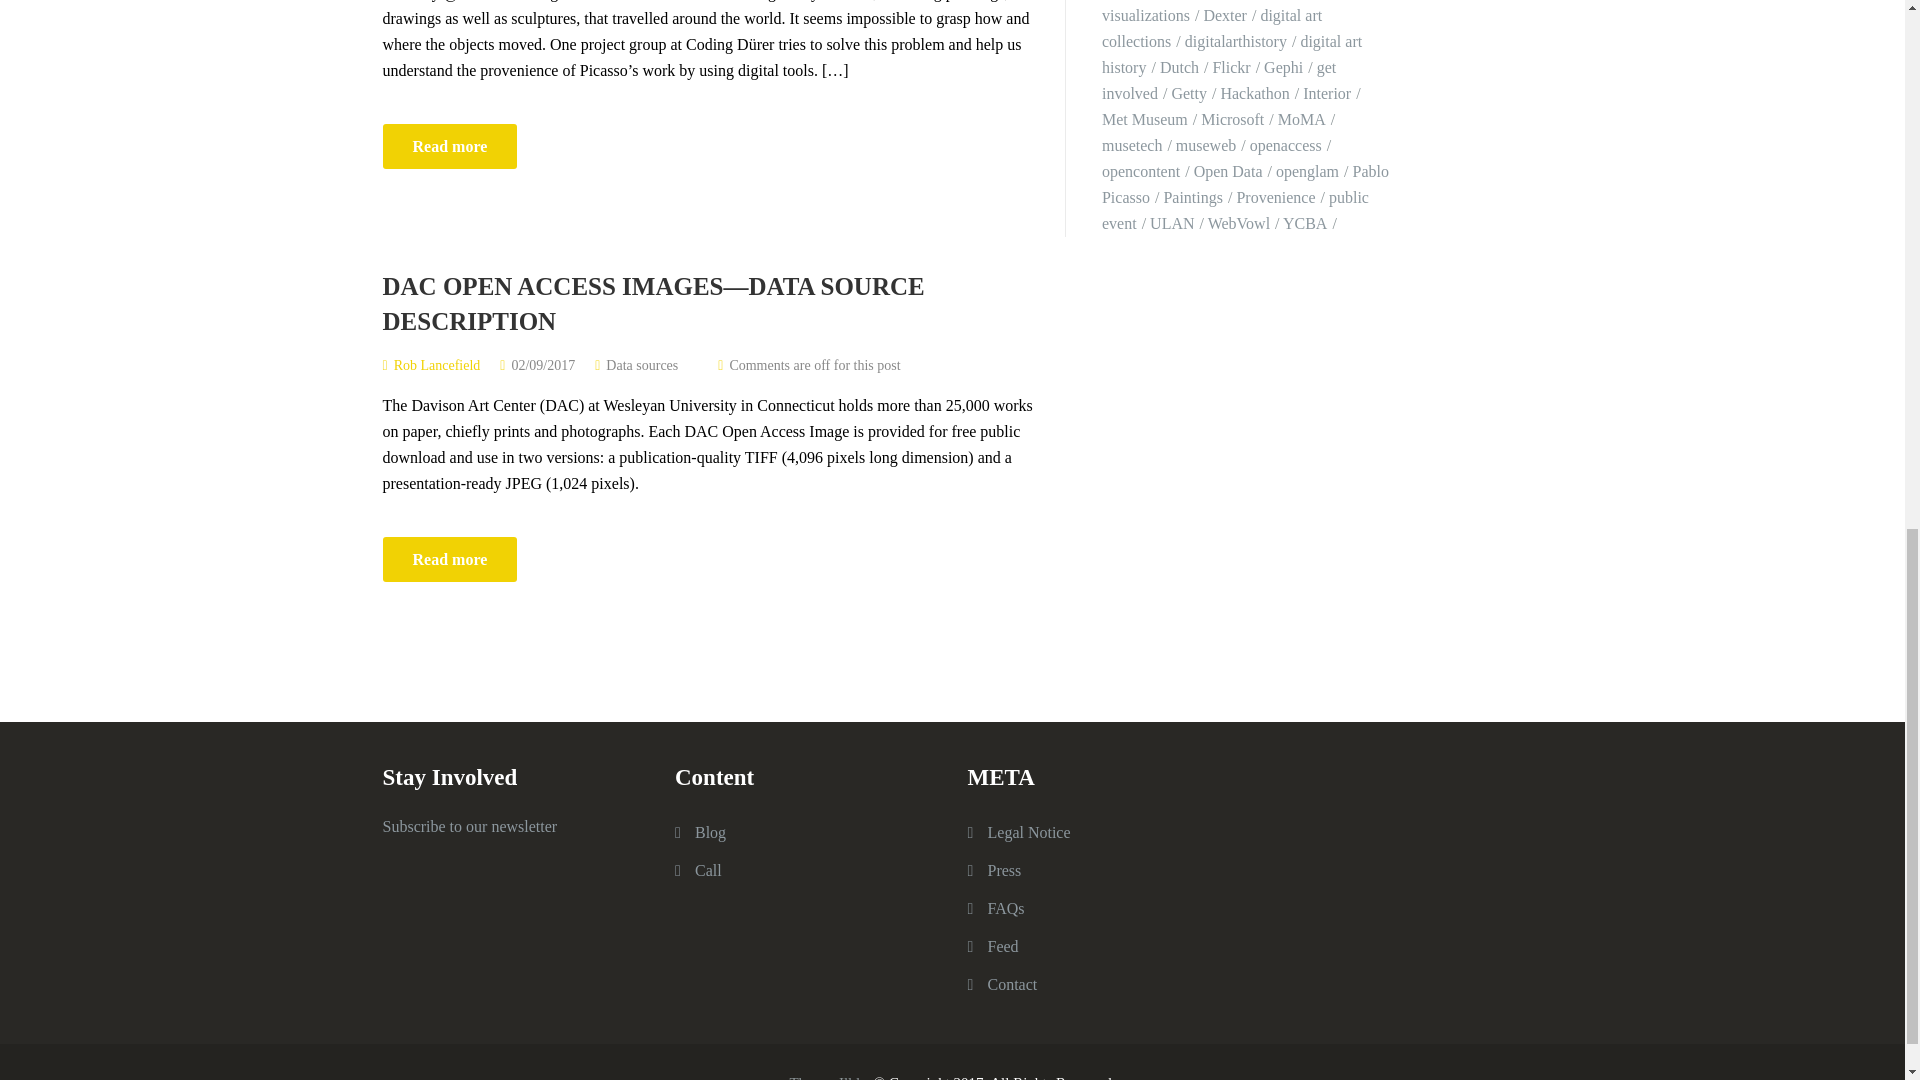 The image size is (1920, 1080). I want to click on Data sources, so click(642, 364).